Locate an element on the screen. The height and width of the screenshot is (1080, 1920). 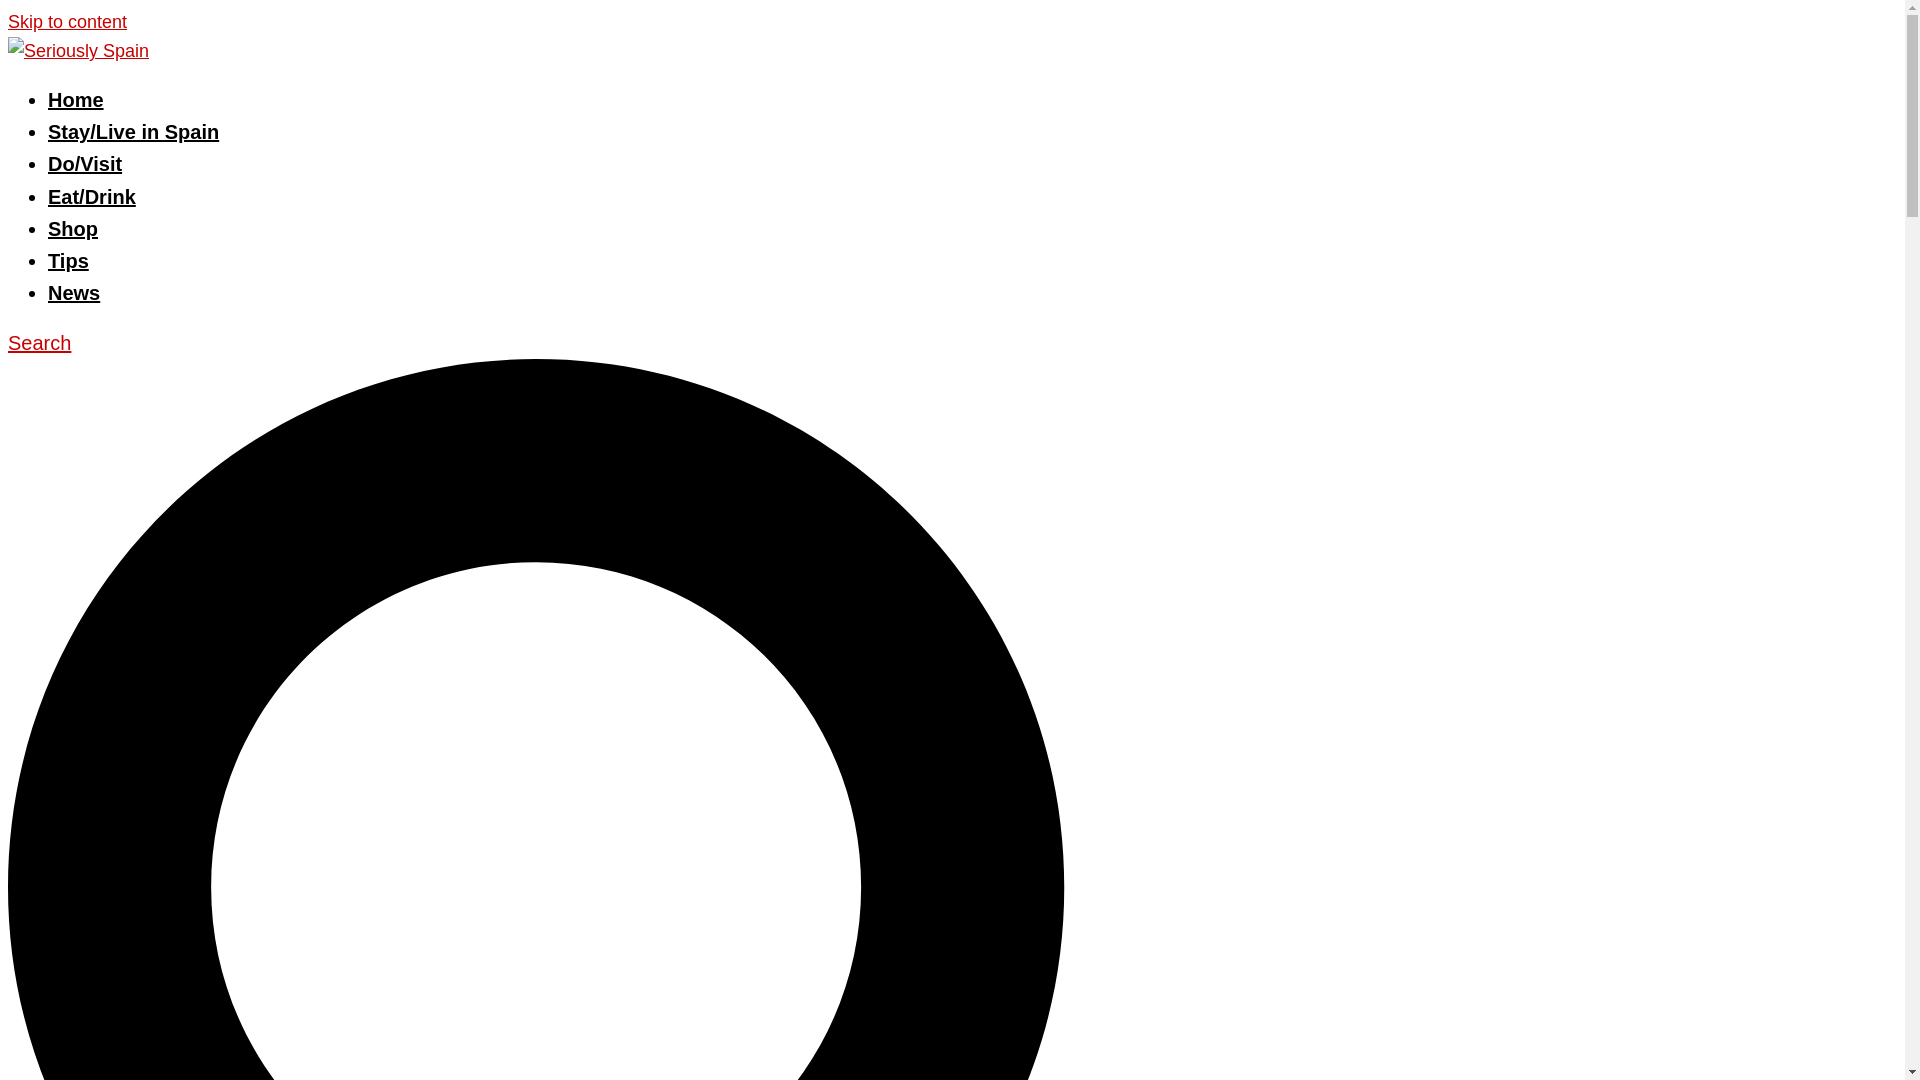
Seriously Spain is located at coordinates (78, 50).